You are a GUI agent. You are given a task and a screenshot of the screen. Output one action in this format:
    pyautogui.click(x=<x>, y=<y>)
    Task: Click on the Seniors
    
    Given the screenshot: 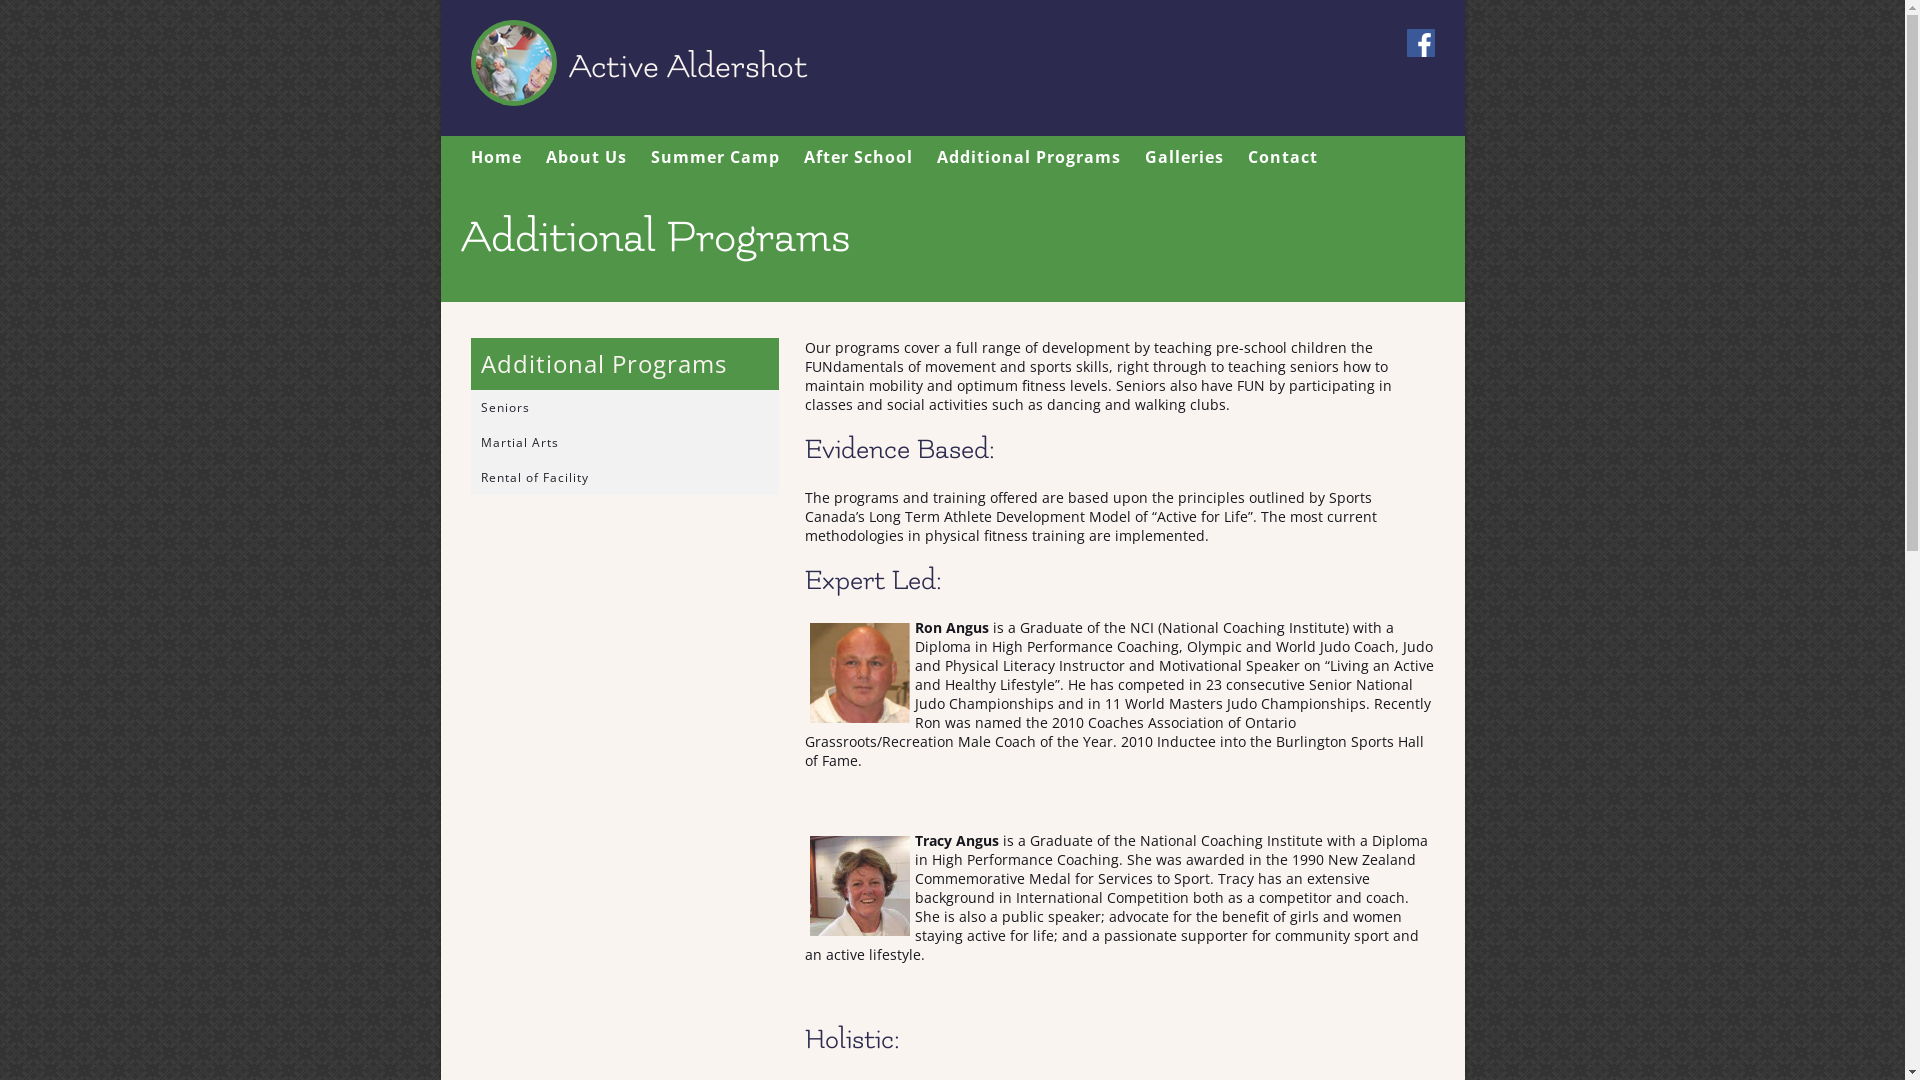 What is the action you would take?
    pyautogui.click(x=624, y=408)
    